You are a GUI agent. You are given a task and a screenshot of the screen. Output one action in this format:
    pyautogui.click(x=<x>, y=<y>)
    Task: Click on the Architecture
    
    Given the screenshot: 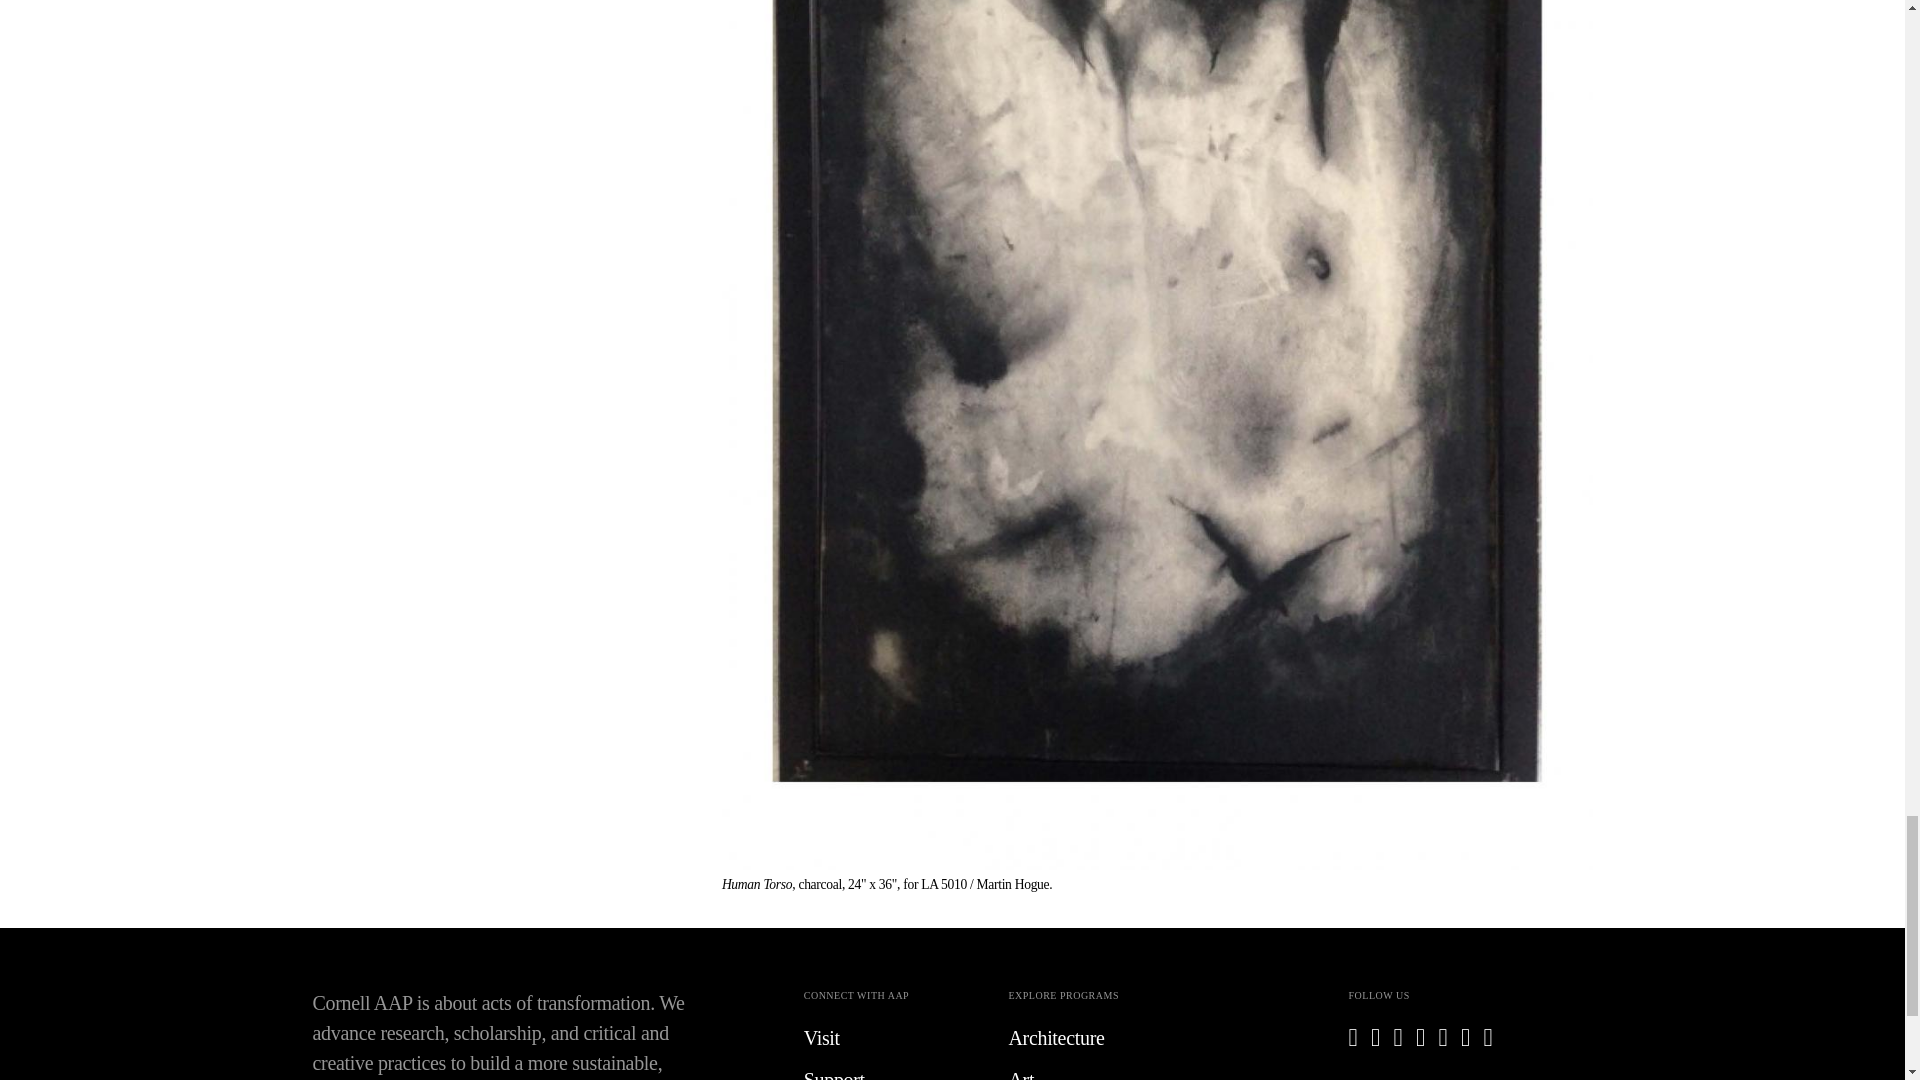 What is the action you would take?
    pyautogui.click(x=1095, y=1038)
    